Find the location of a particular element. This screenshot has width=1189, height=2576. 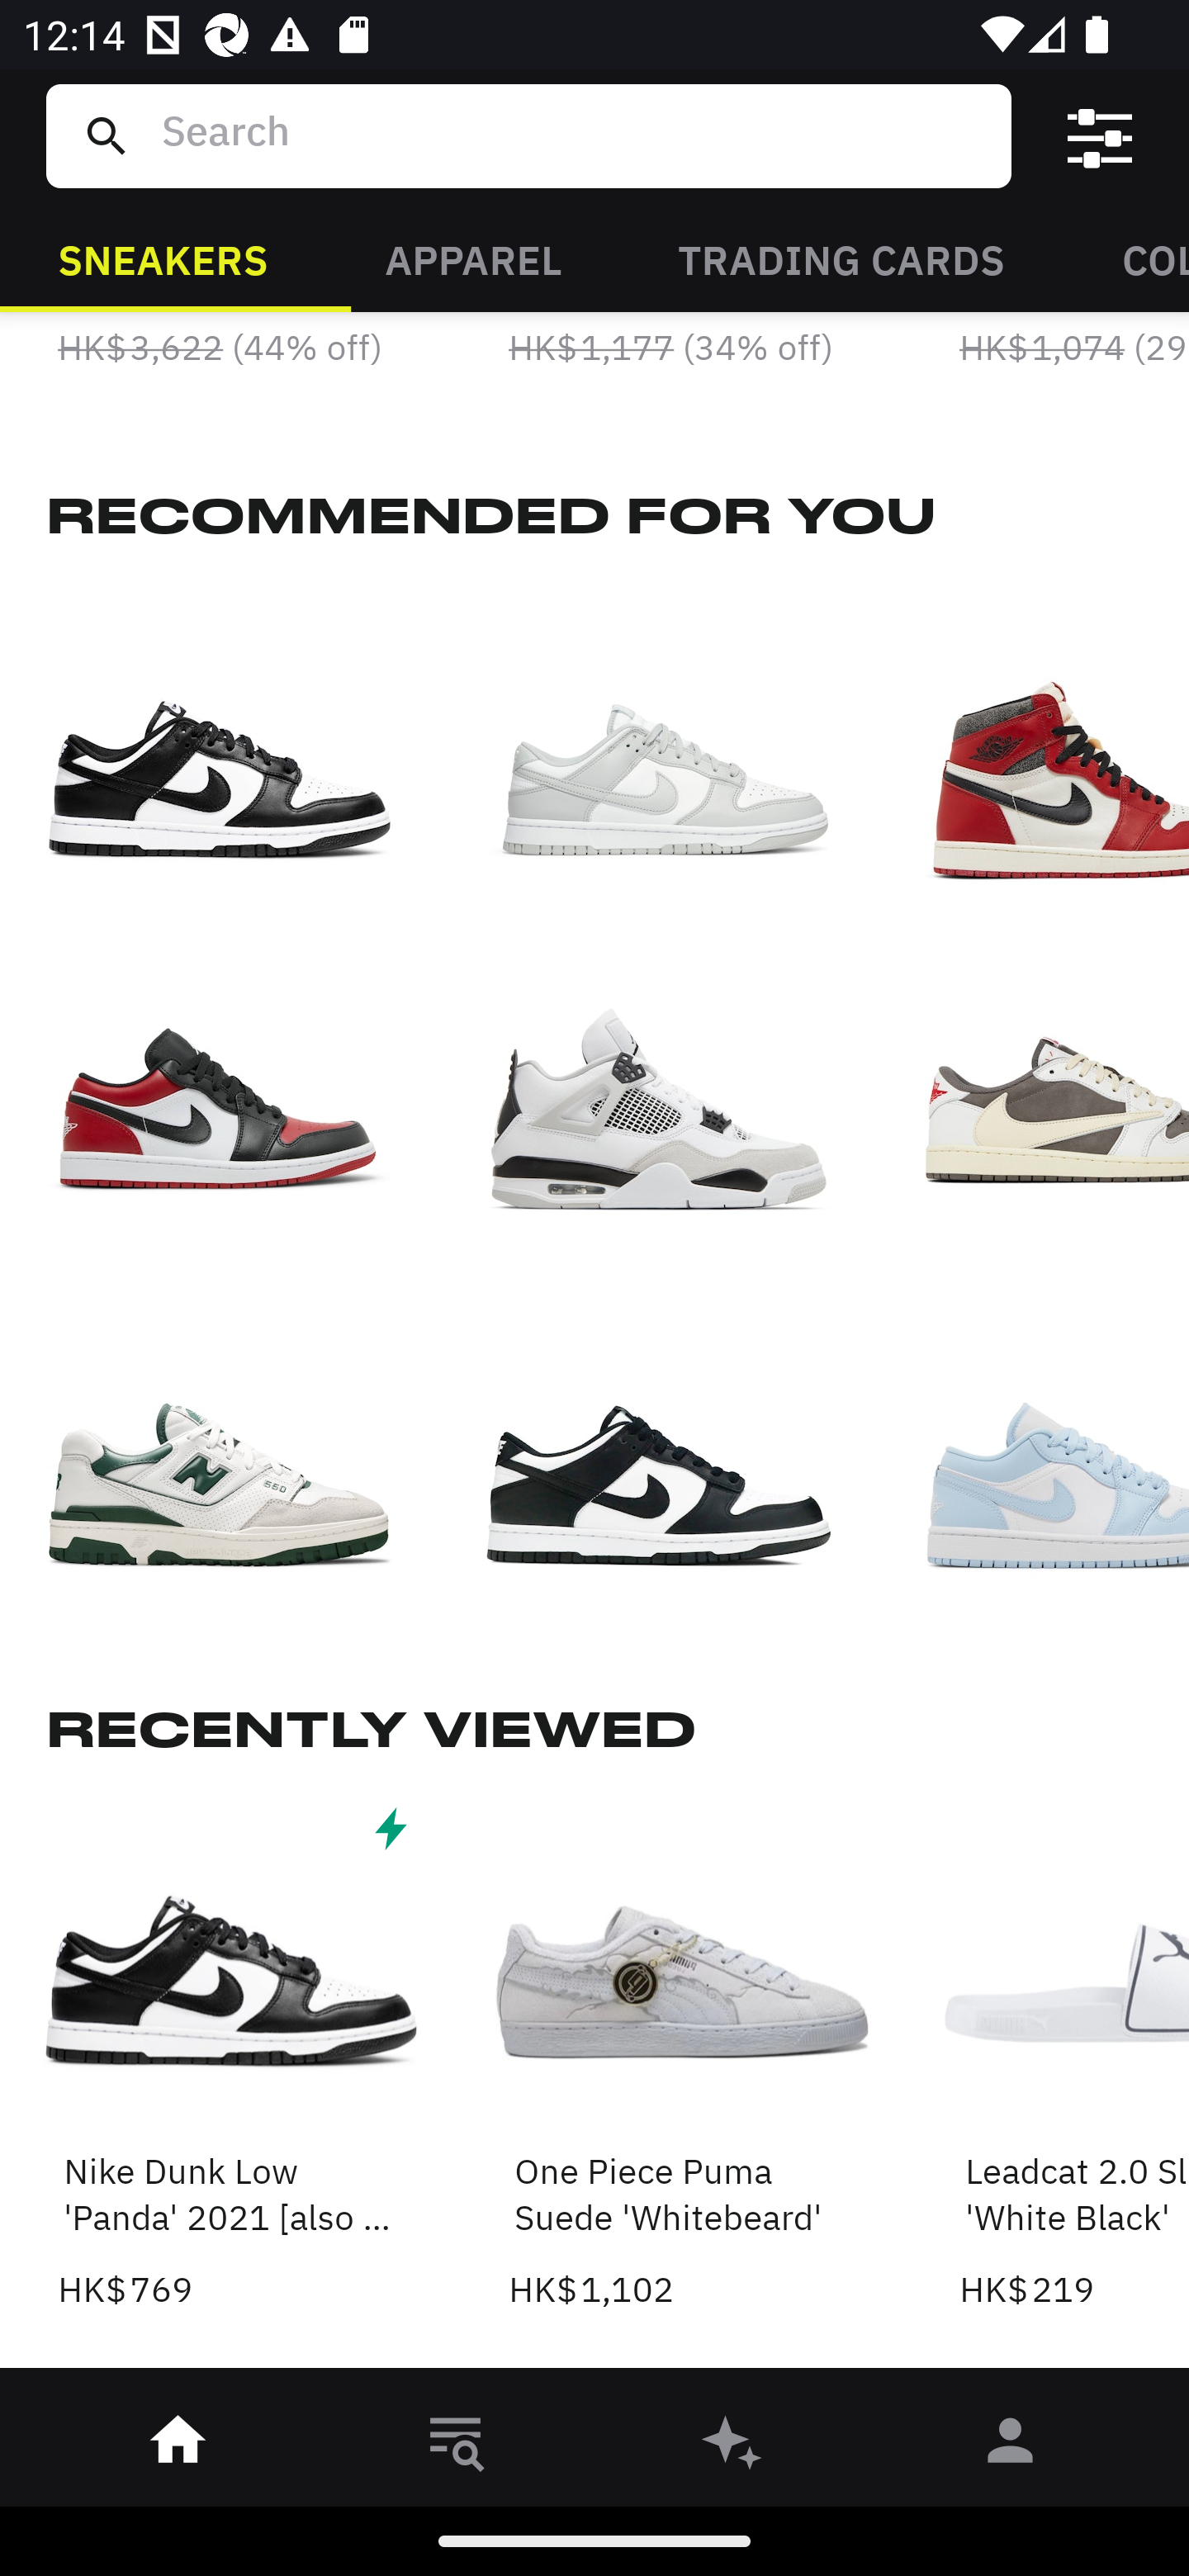

SNEAKERS is located at coordinates (163, 258).